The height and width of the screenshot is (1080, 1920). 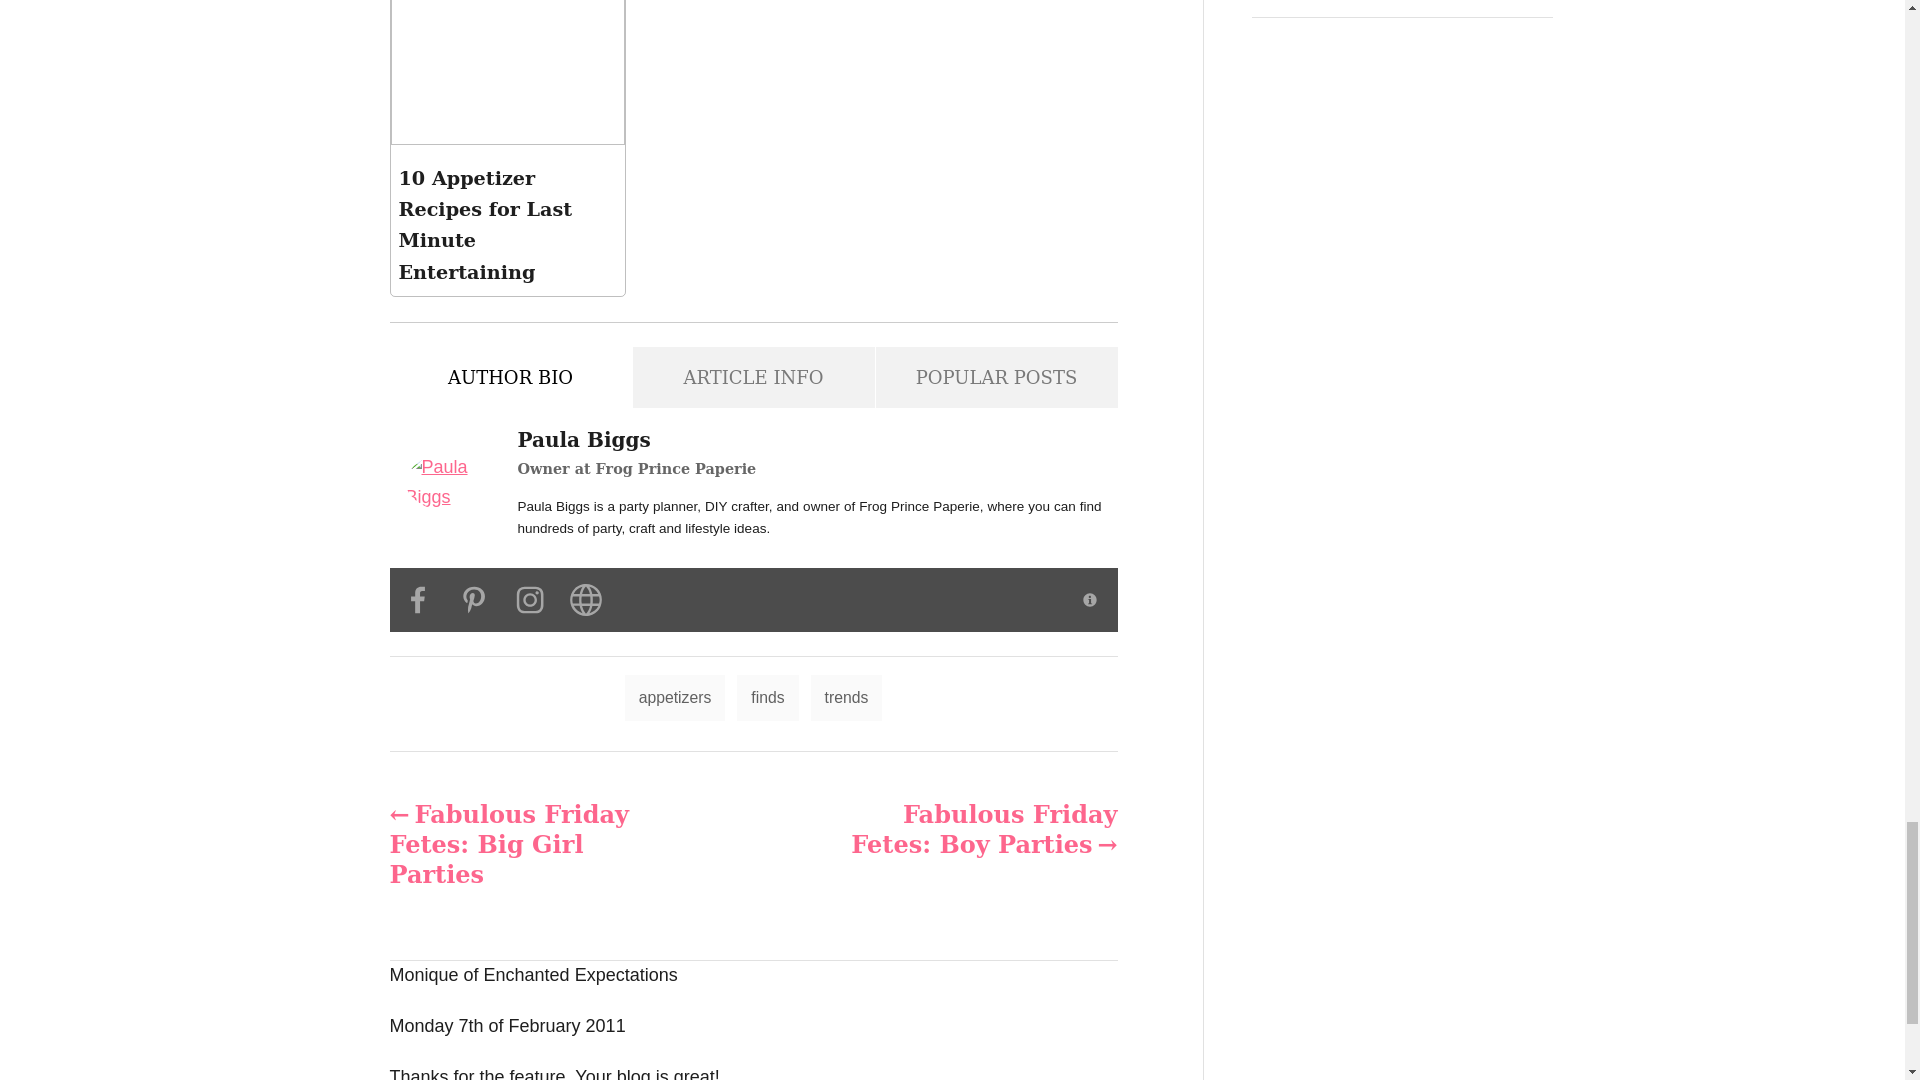 What do you see at coordinates (510, 377) in the screenshot?
I see `AUTHOR BIO` at bounding box center [510, 377].